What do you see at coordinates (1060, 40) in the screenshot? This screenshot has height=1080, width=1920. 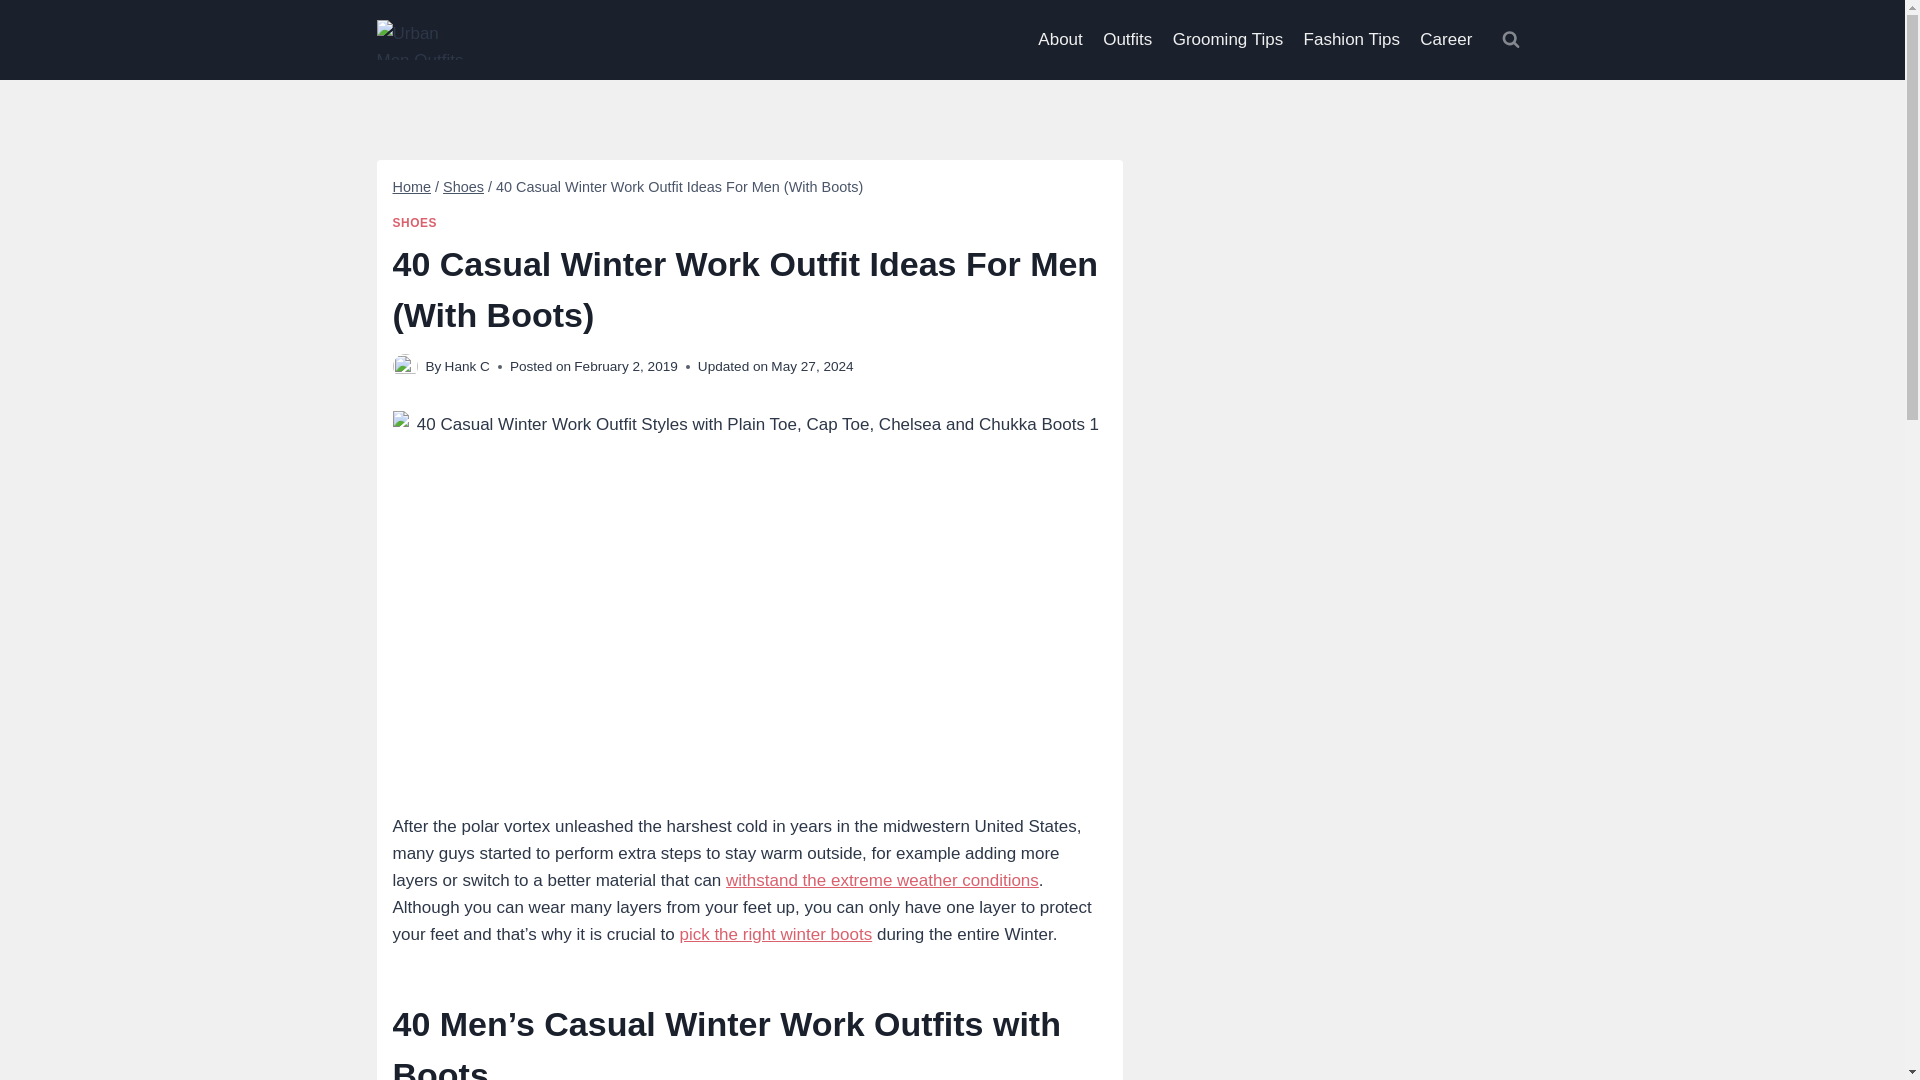 I see `About` at bounding box center [1060, 40].